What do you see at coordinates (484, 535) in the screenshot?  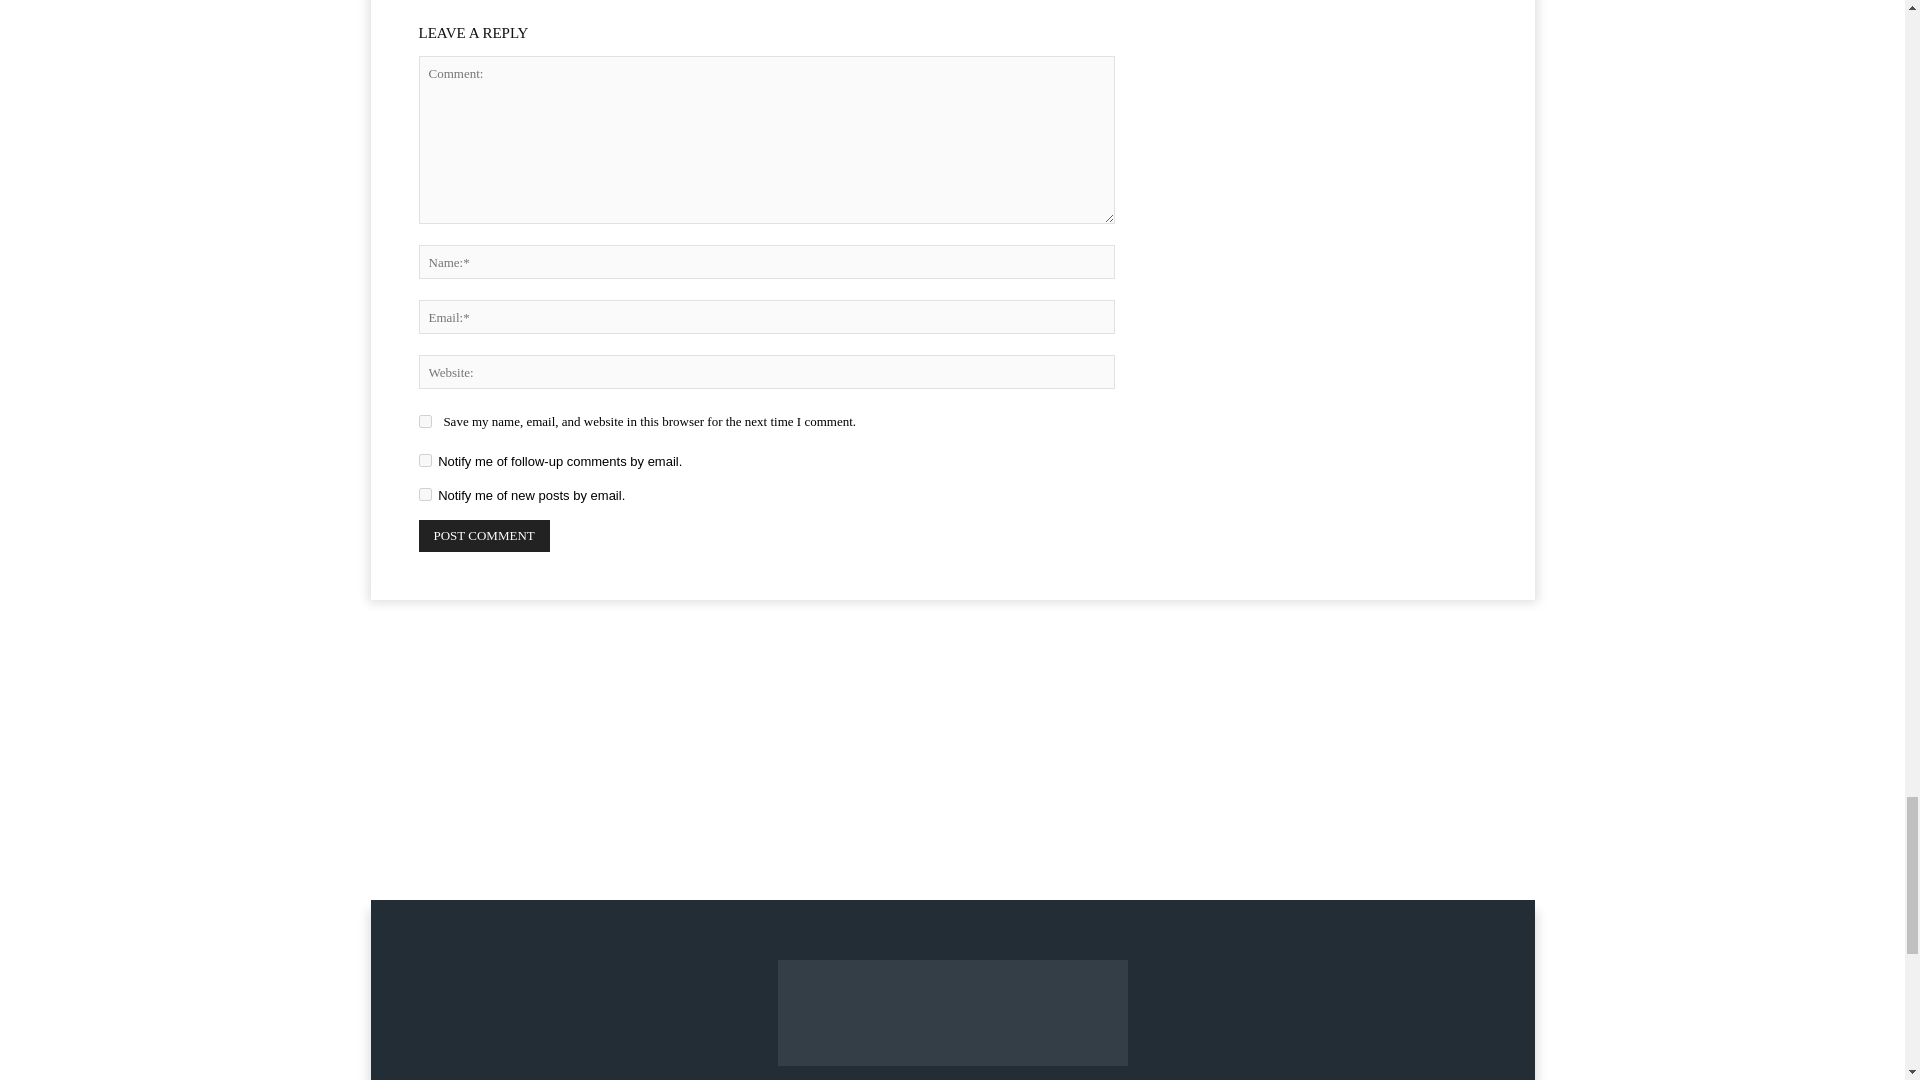 I see `Post Comment` at bounding box center [484, 535].